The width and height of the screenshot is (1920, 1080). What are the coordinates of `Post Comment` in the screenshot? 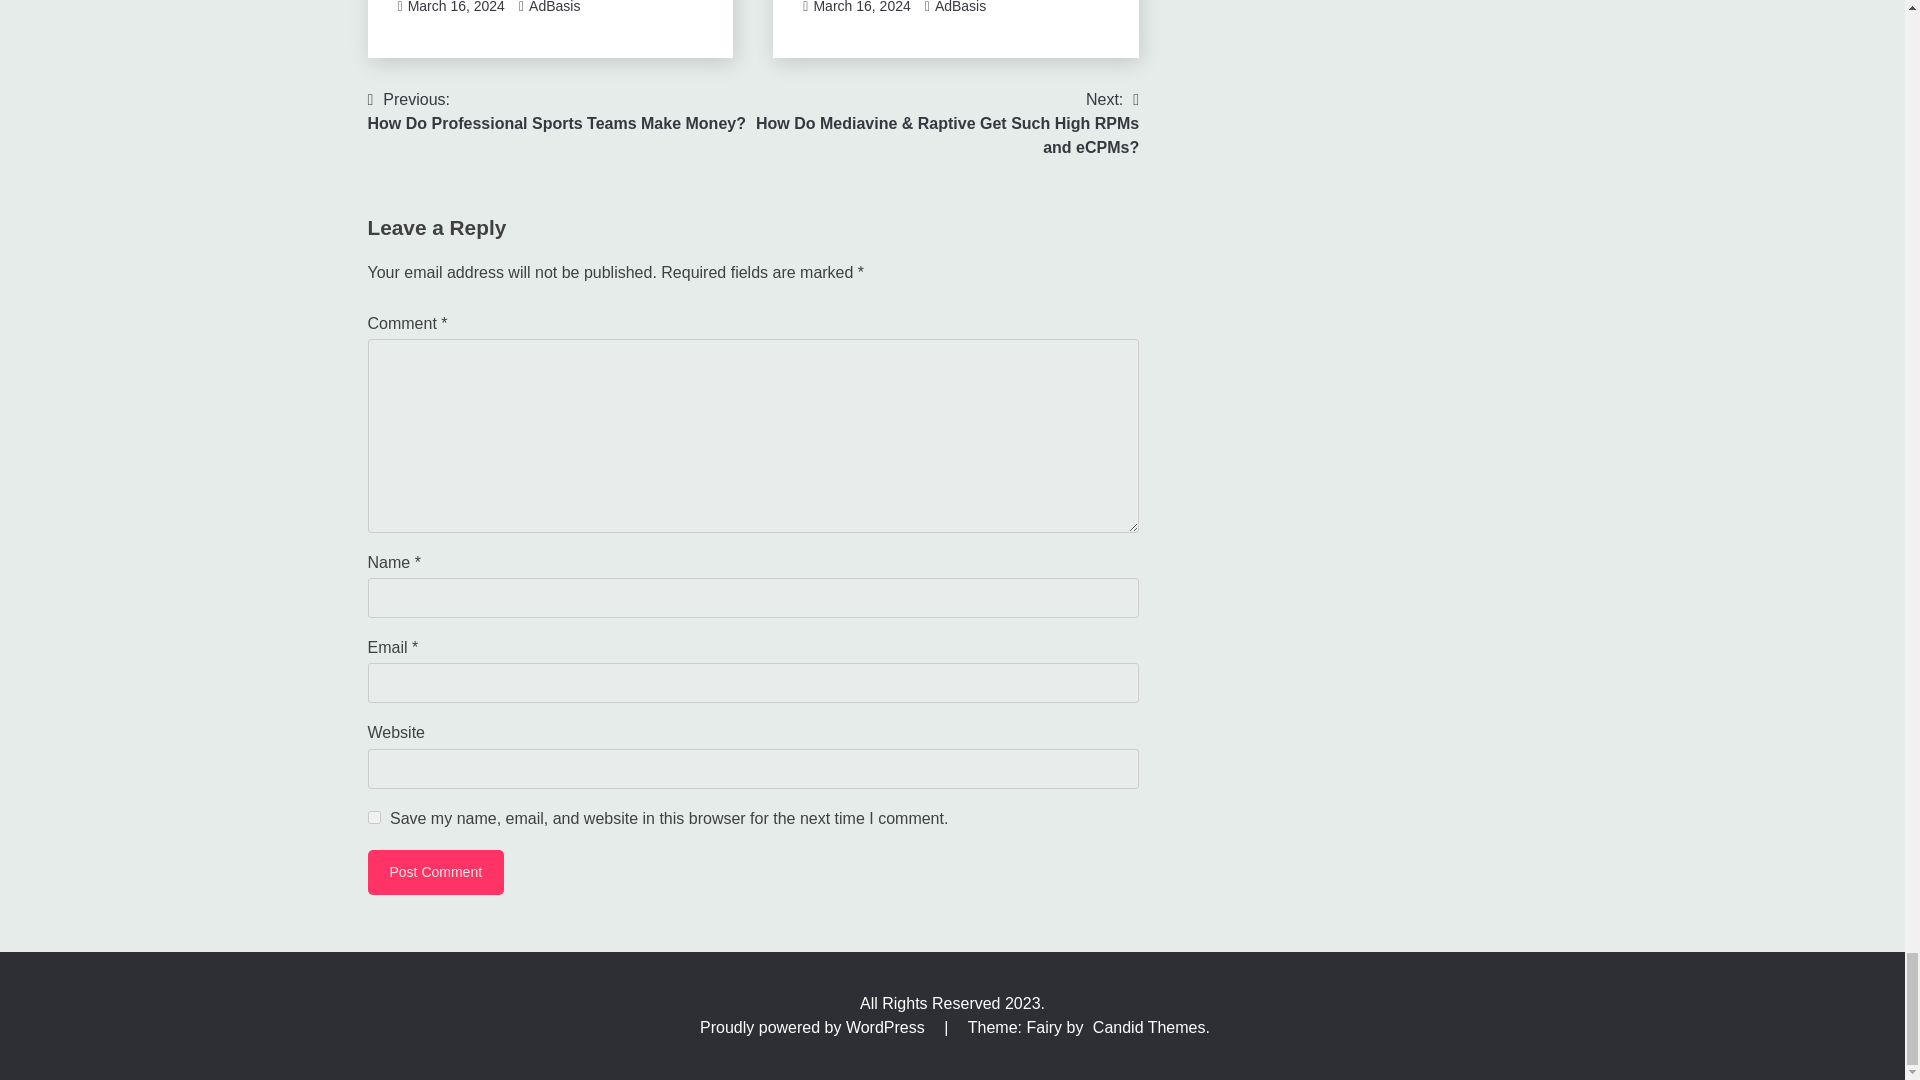 It's located at (436, 872).